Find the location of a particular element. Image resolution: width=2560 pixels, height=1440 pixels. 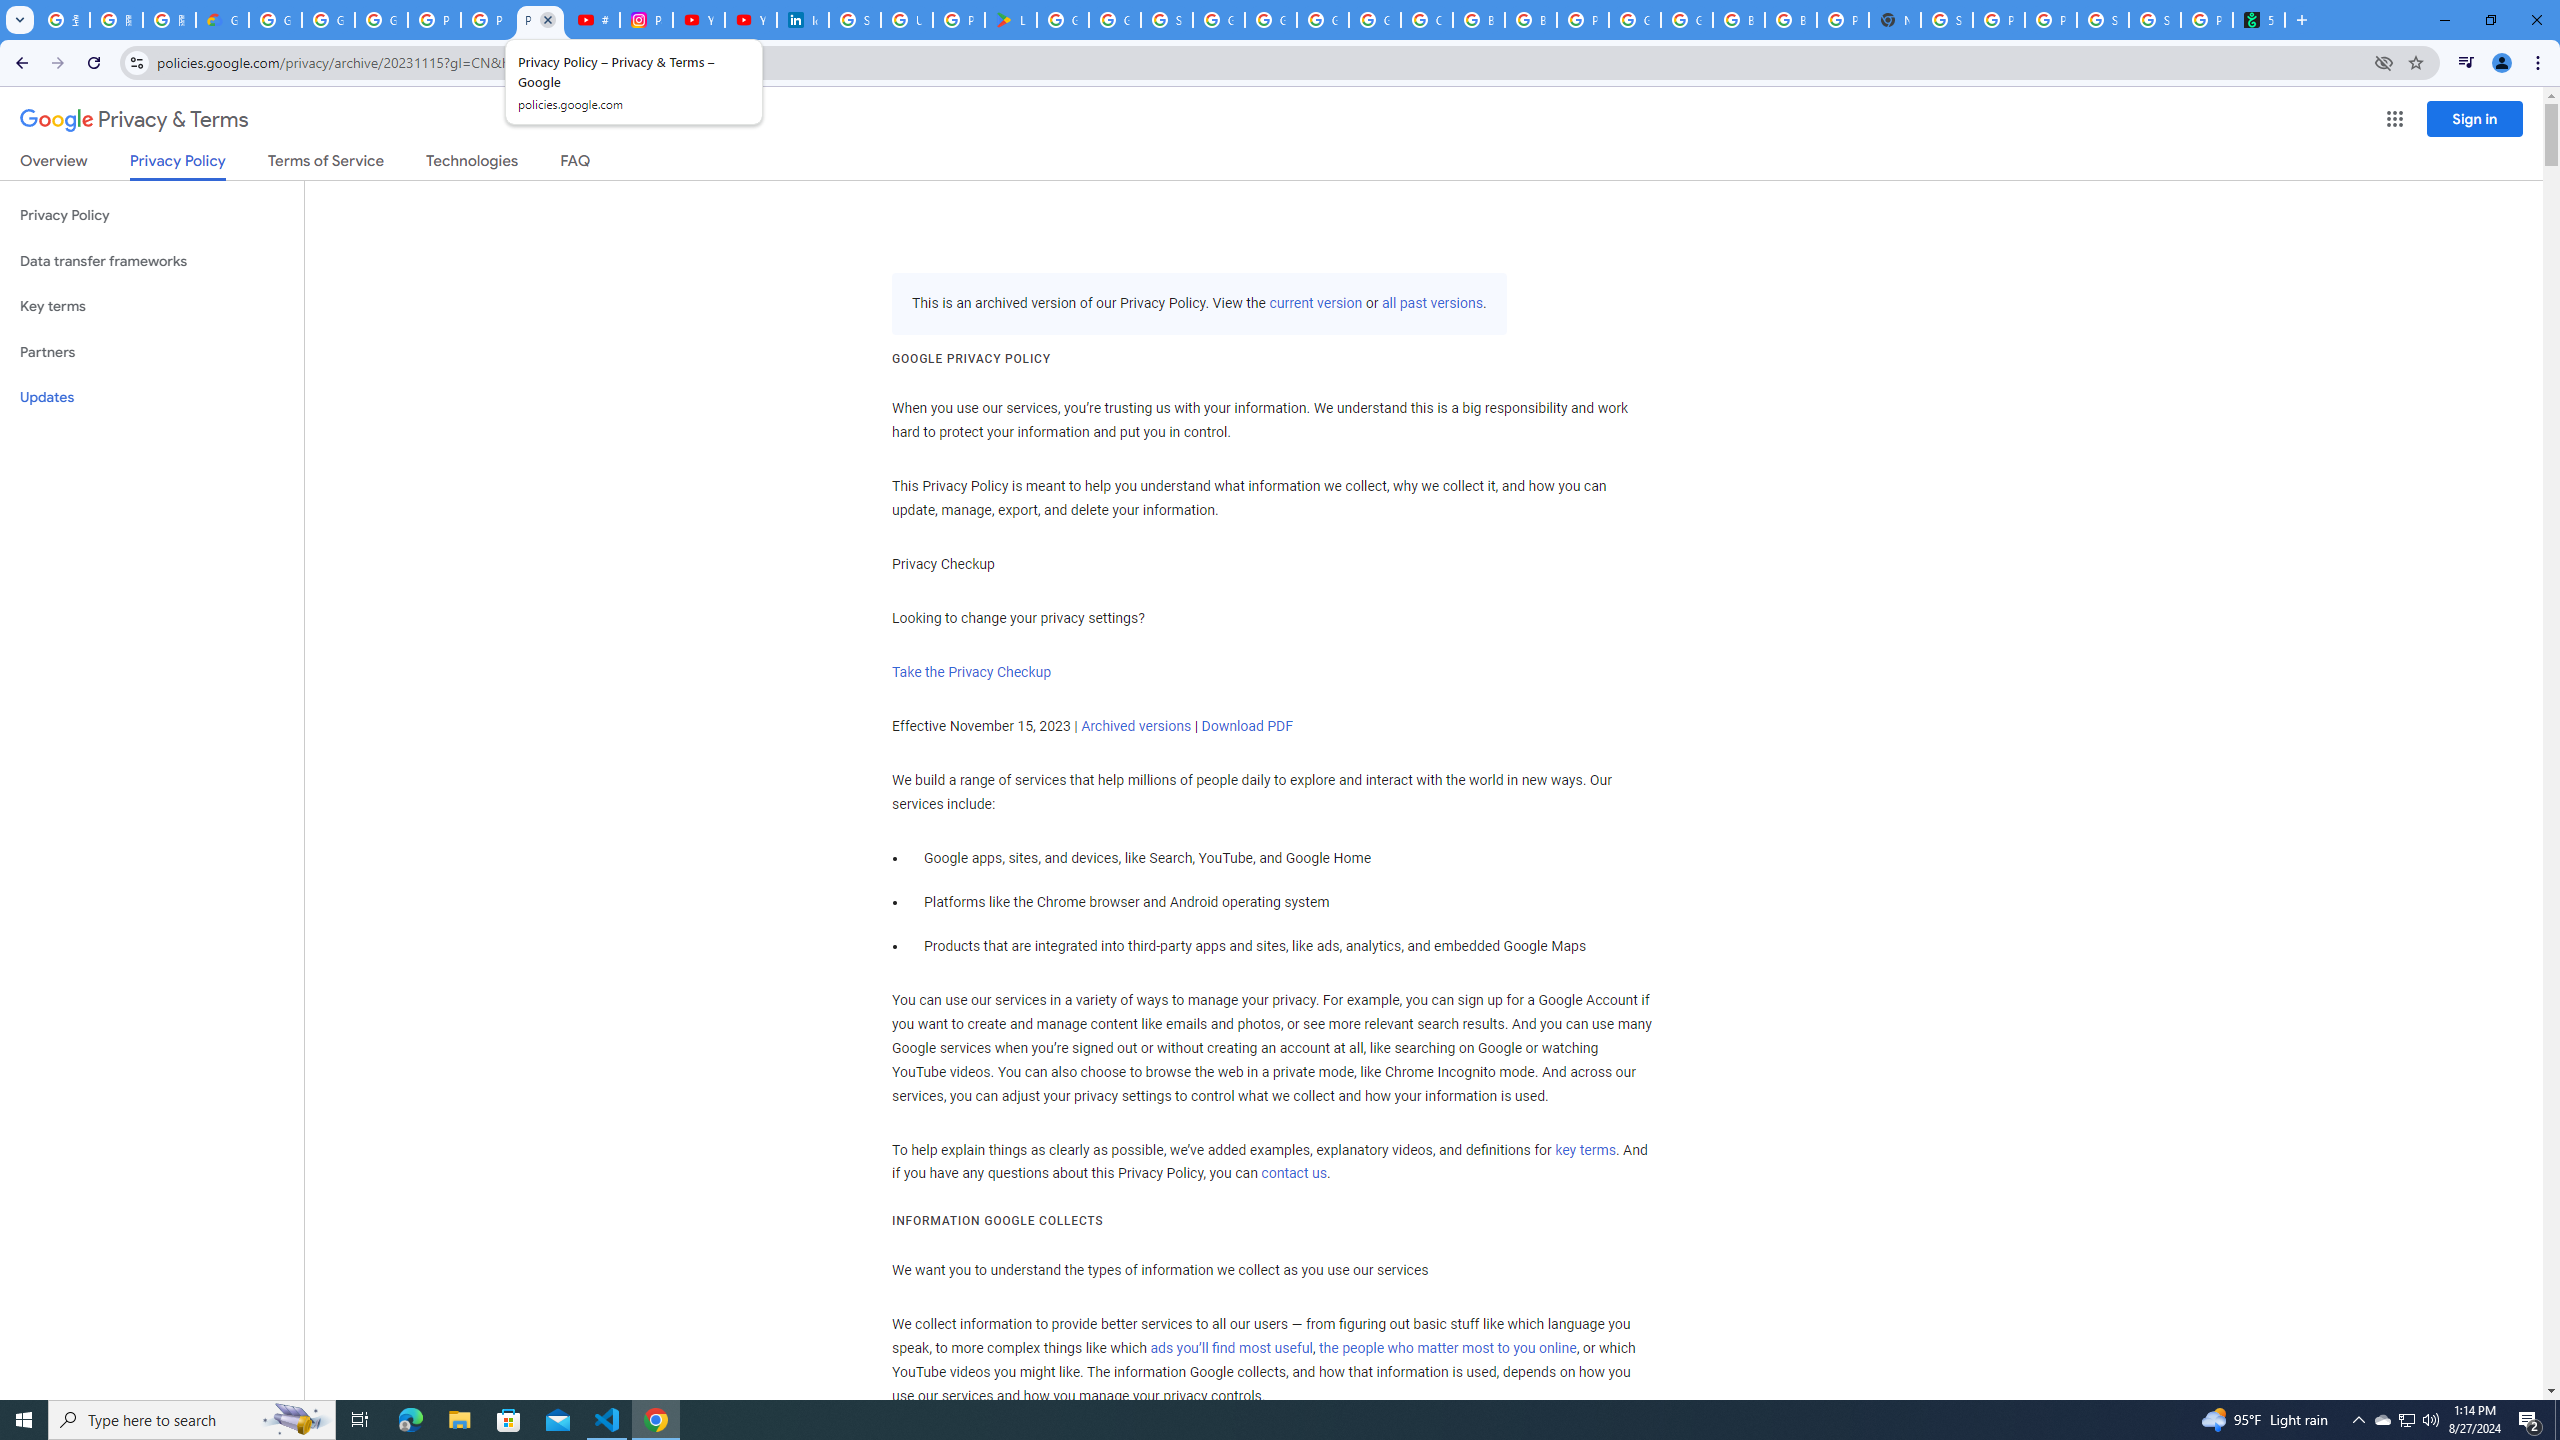

YouTube Culture & Trends - YouTube Top 10, 2021 is located at coordinates (750, 20).